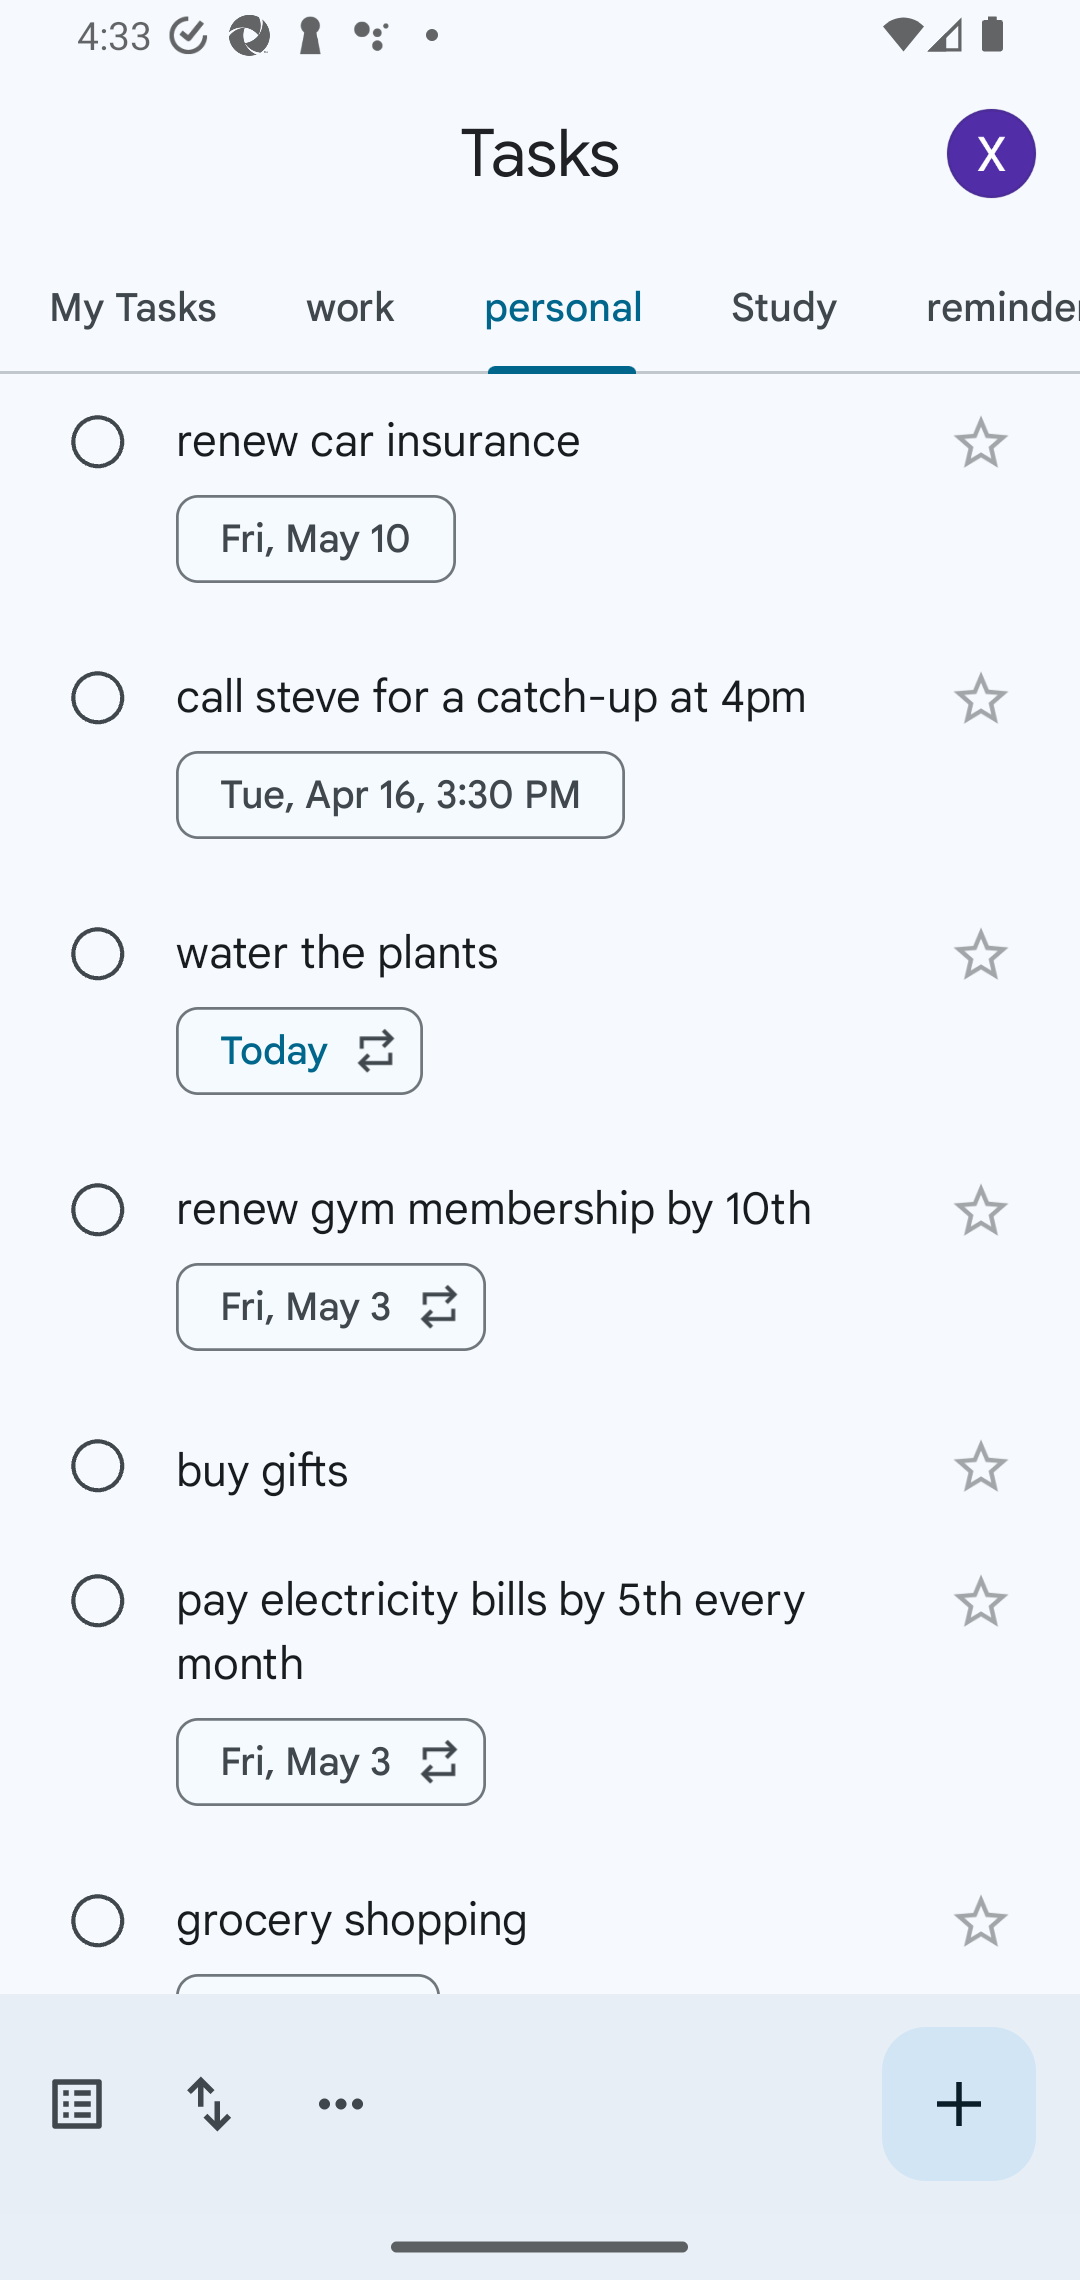 This screenshot has height=2280, width=1080. What do you see at coordinates (98, 1601) in the screenshot?
I see `Mark as complete` at bounding box center [98, 1601].